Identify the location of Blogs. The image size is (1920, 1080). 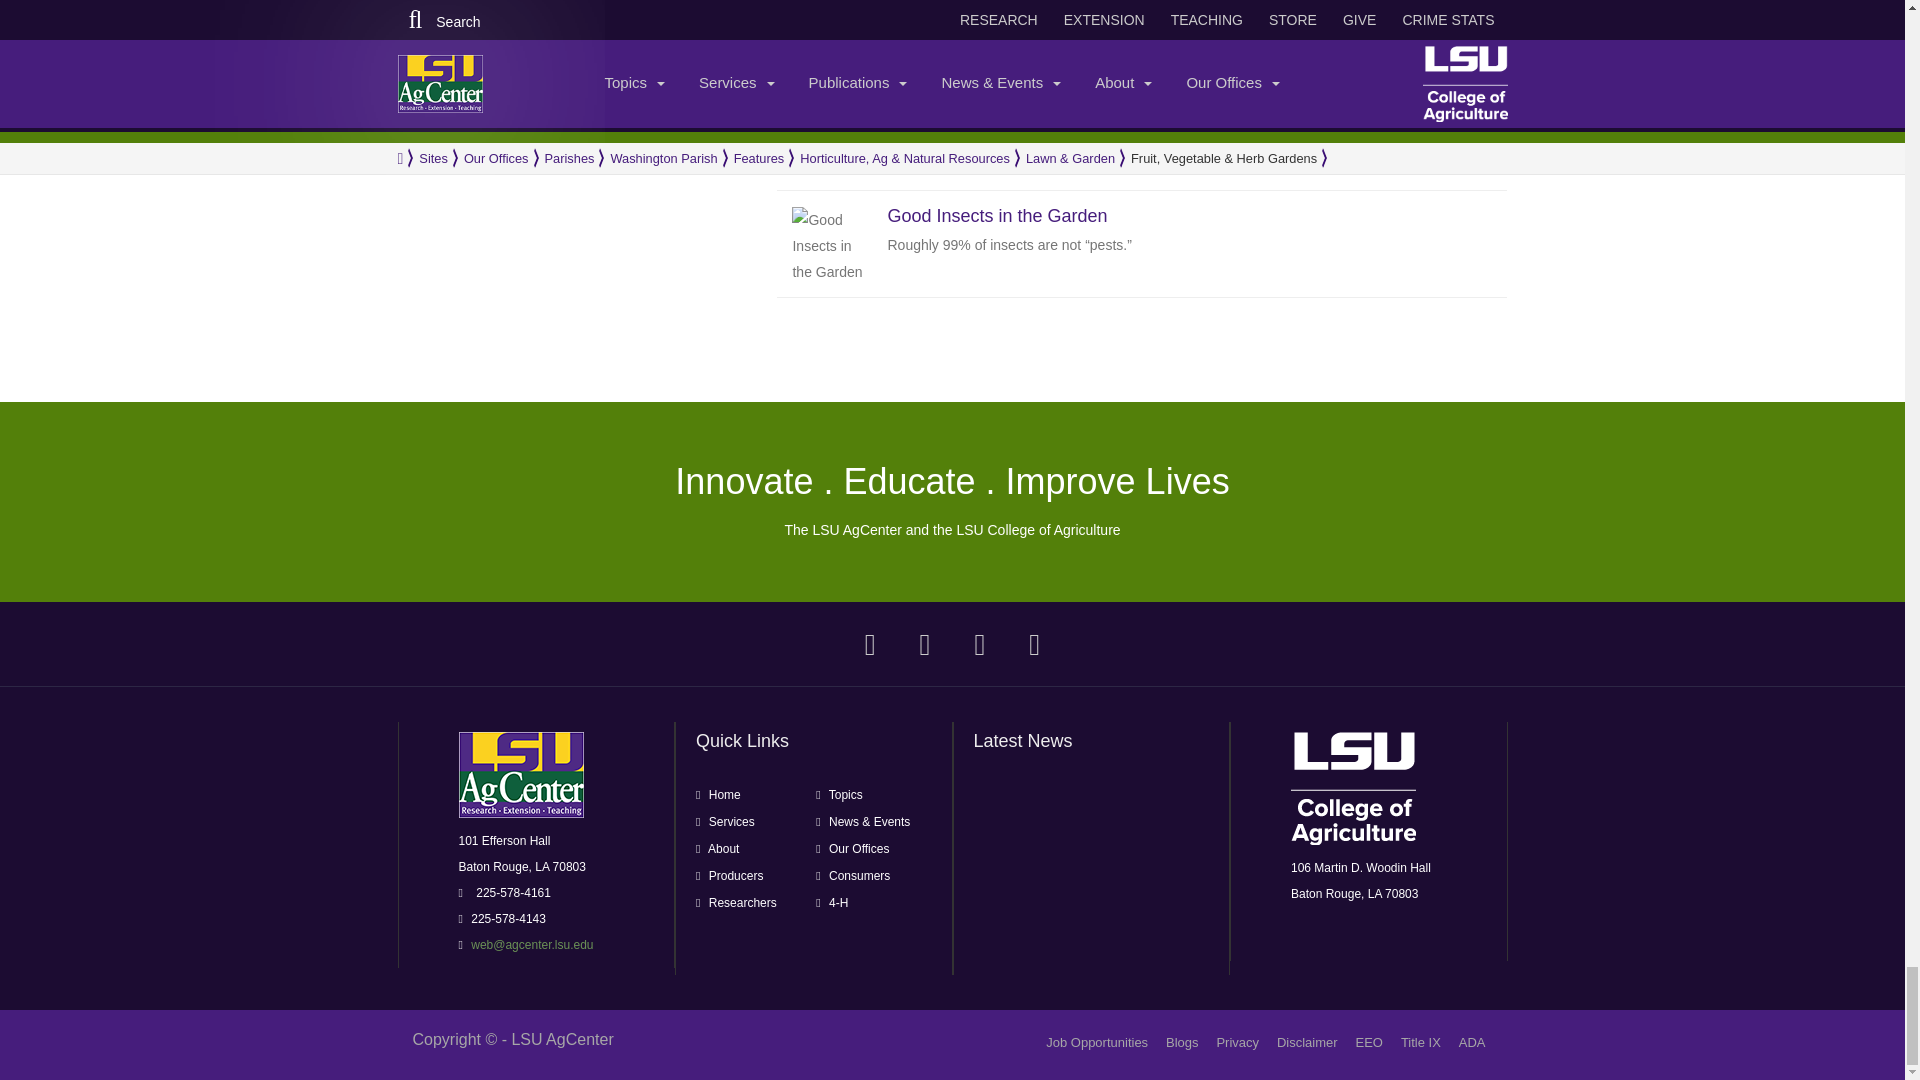
(1182, 1042).